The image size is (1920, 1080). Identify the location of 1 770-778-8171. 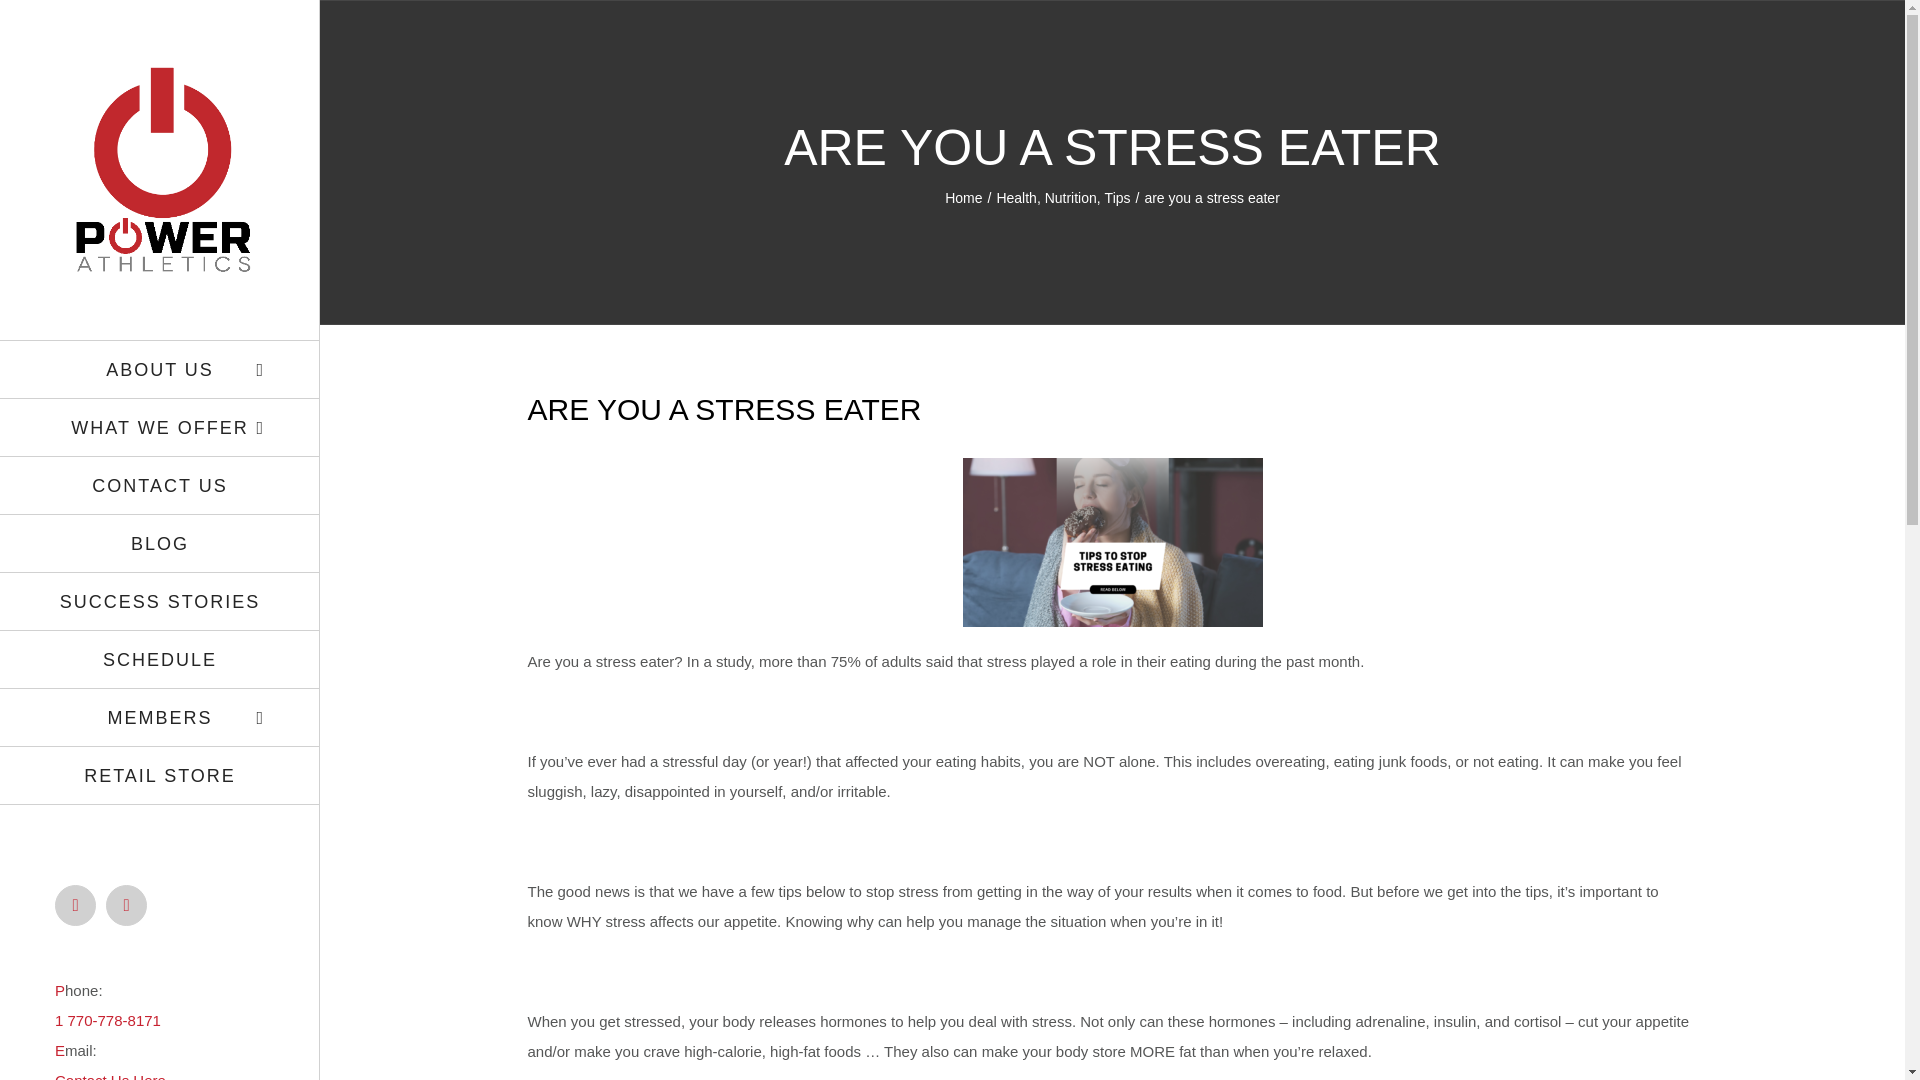
(108, 1020).